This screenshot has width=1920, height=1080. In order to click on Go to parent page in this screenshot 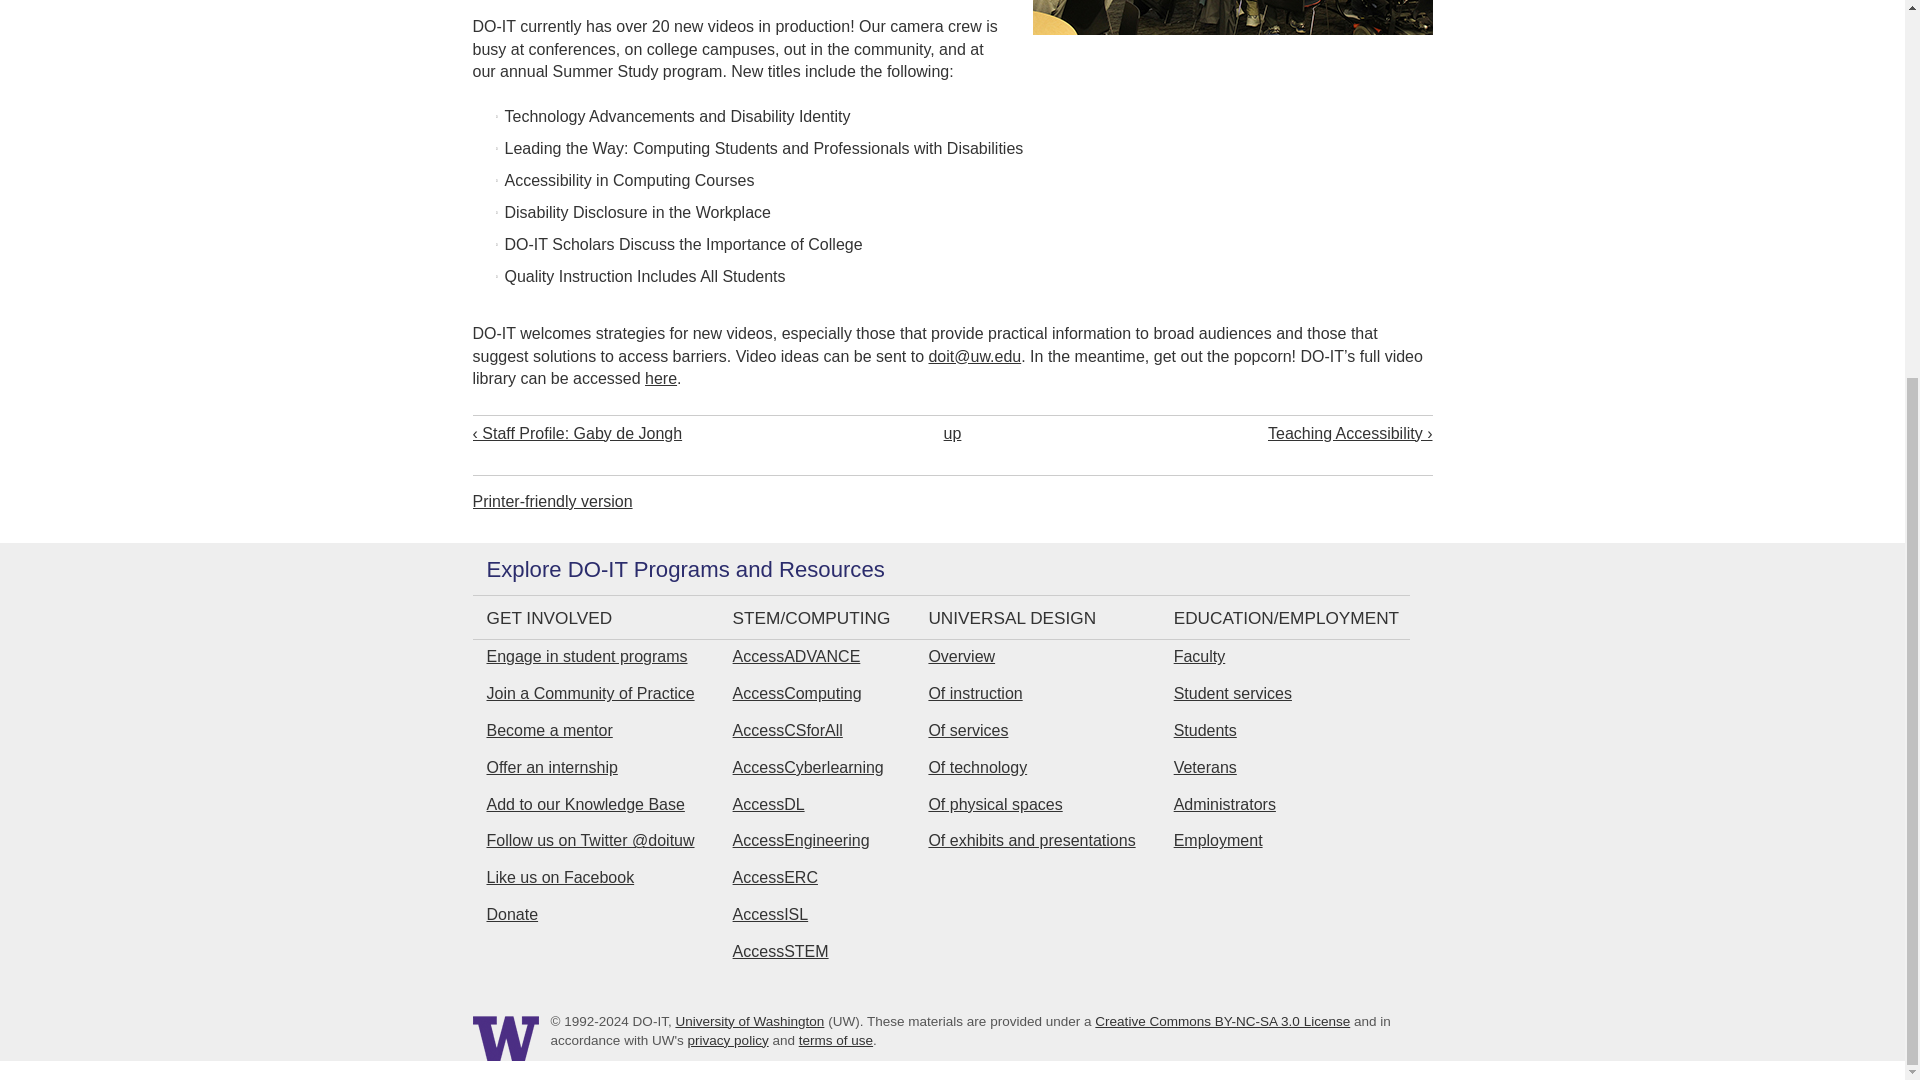, I will do `click(952, 433)`.